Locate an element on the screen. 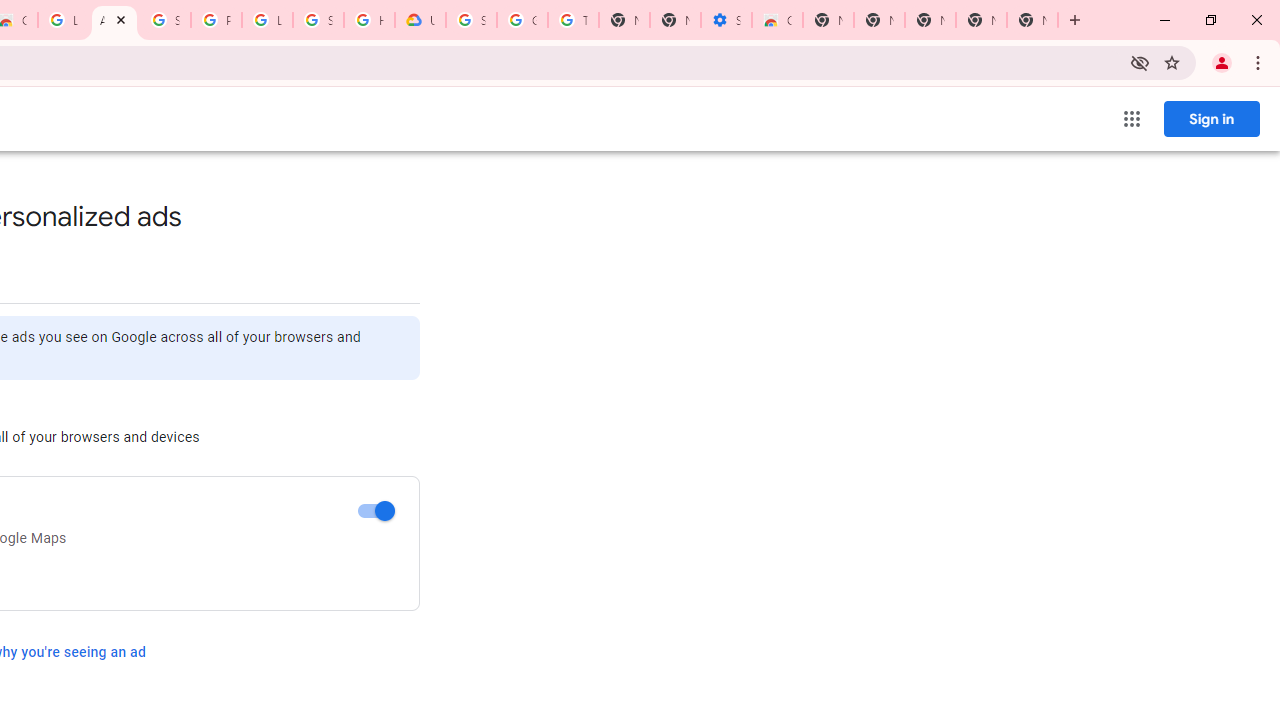 The image size is (1280, 720). Ad Settings is located at coordinates (114, 20).